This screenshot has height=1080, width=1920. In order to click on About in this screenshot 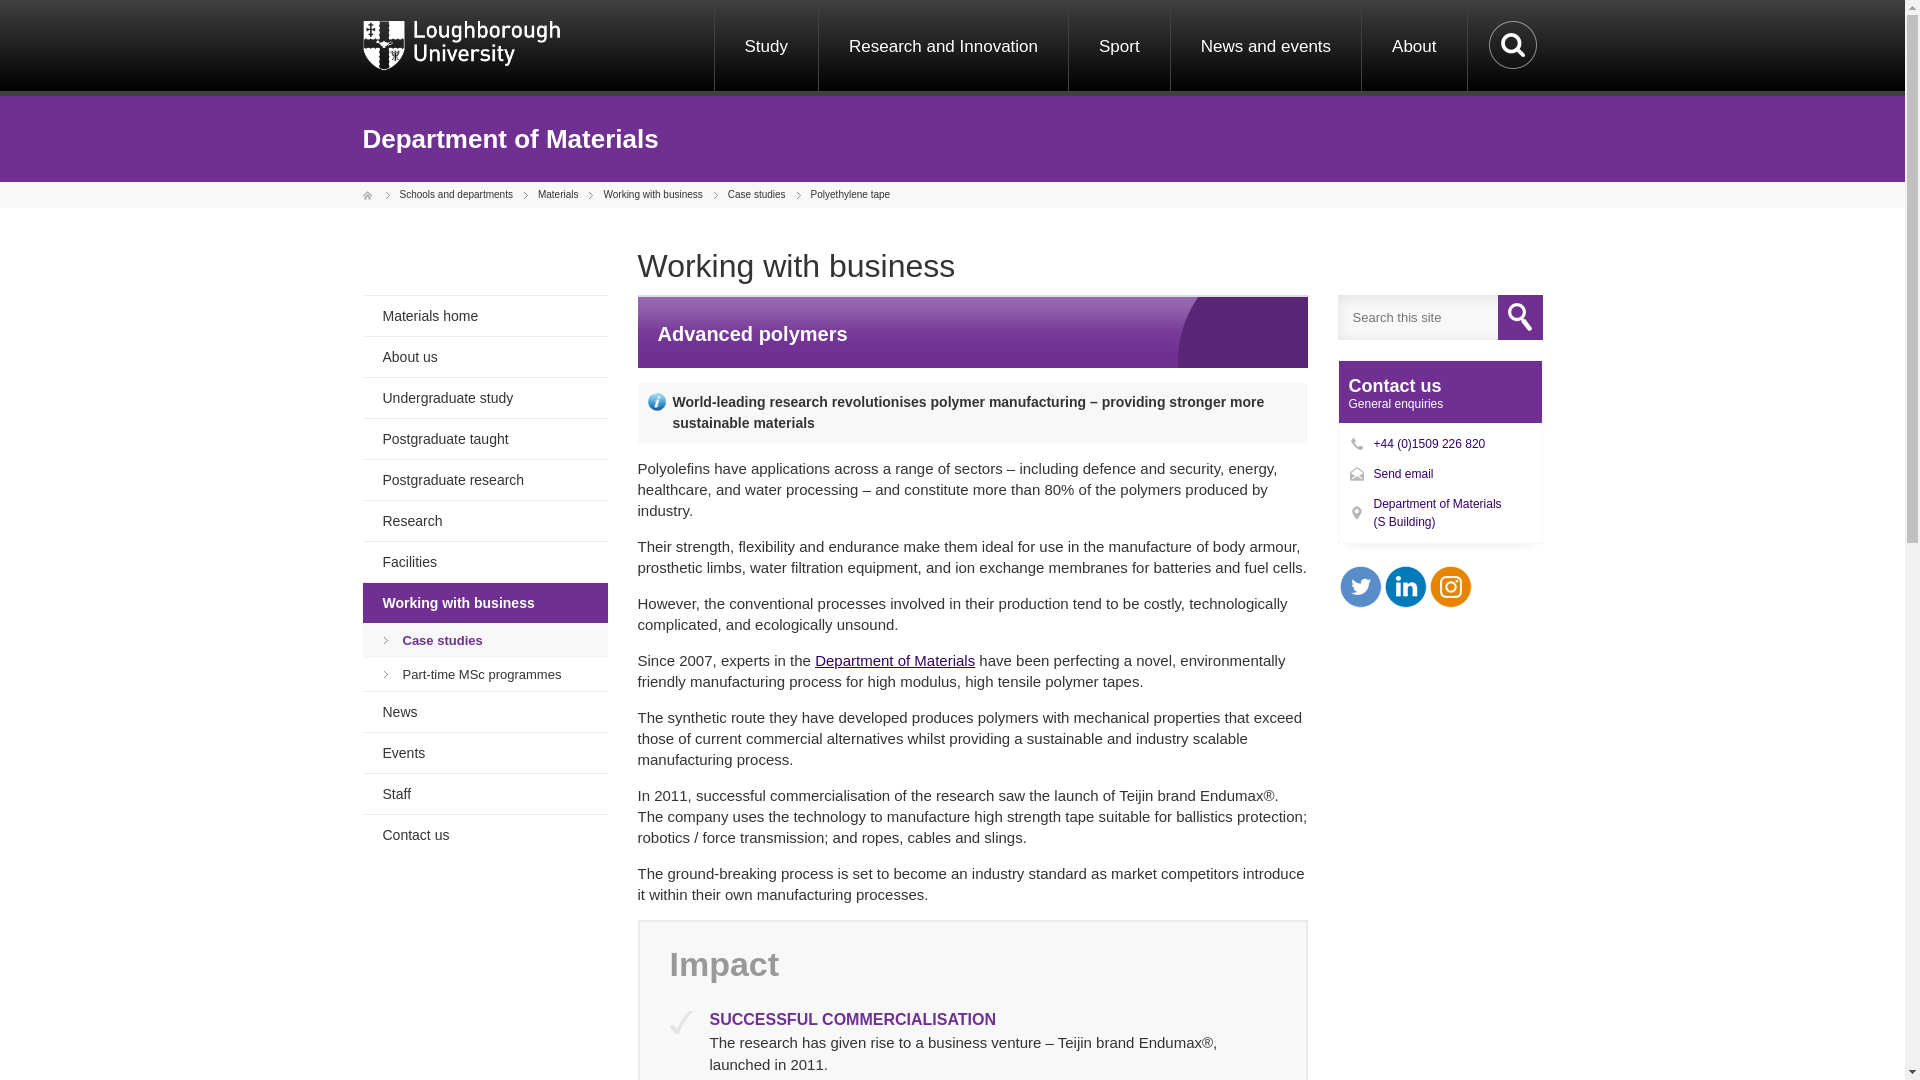, I will do `click(1414, 48)`.